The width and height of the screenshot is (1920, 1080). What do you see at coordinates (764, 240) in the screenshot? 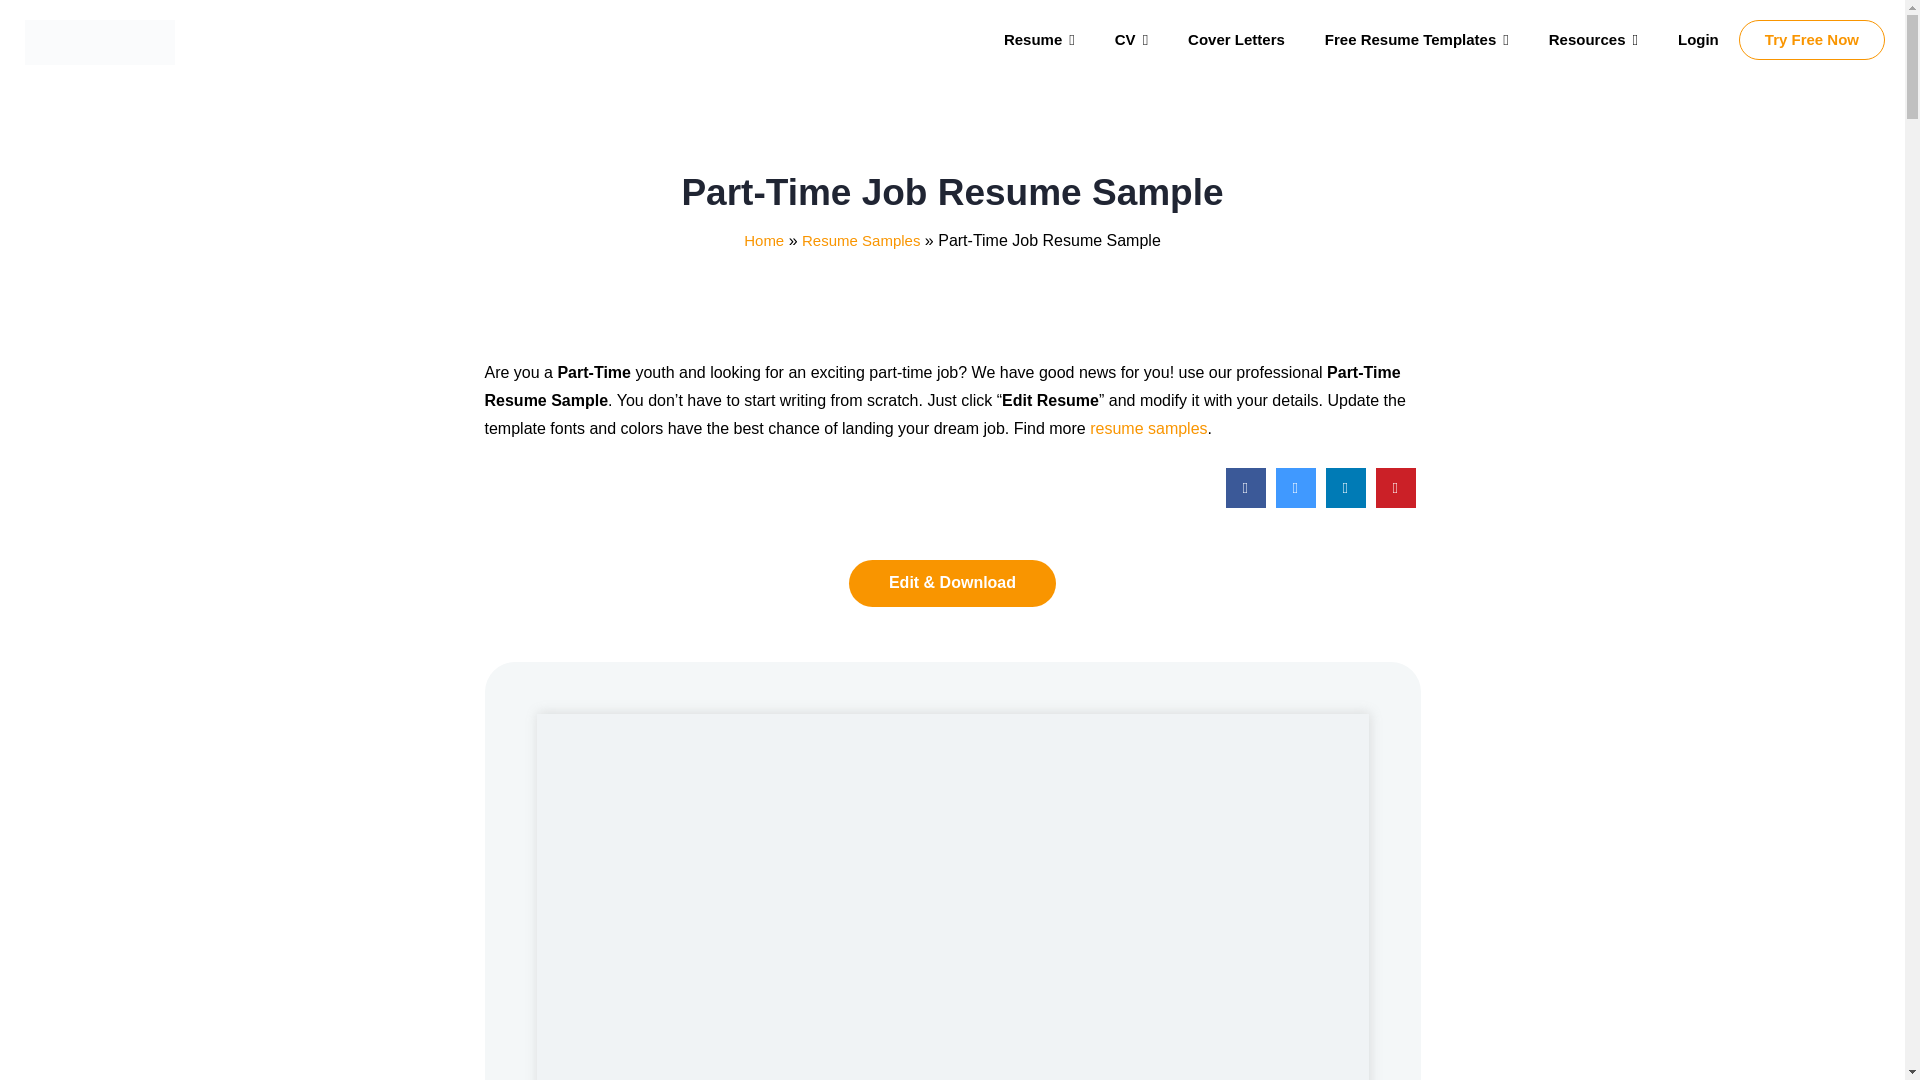
I see `Home` at bounding box center [764, 240].